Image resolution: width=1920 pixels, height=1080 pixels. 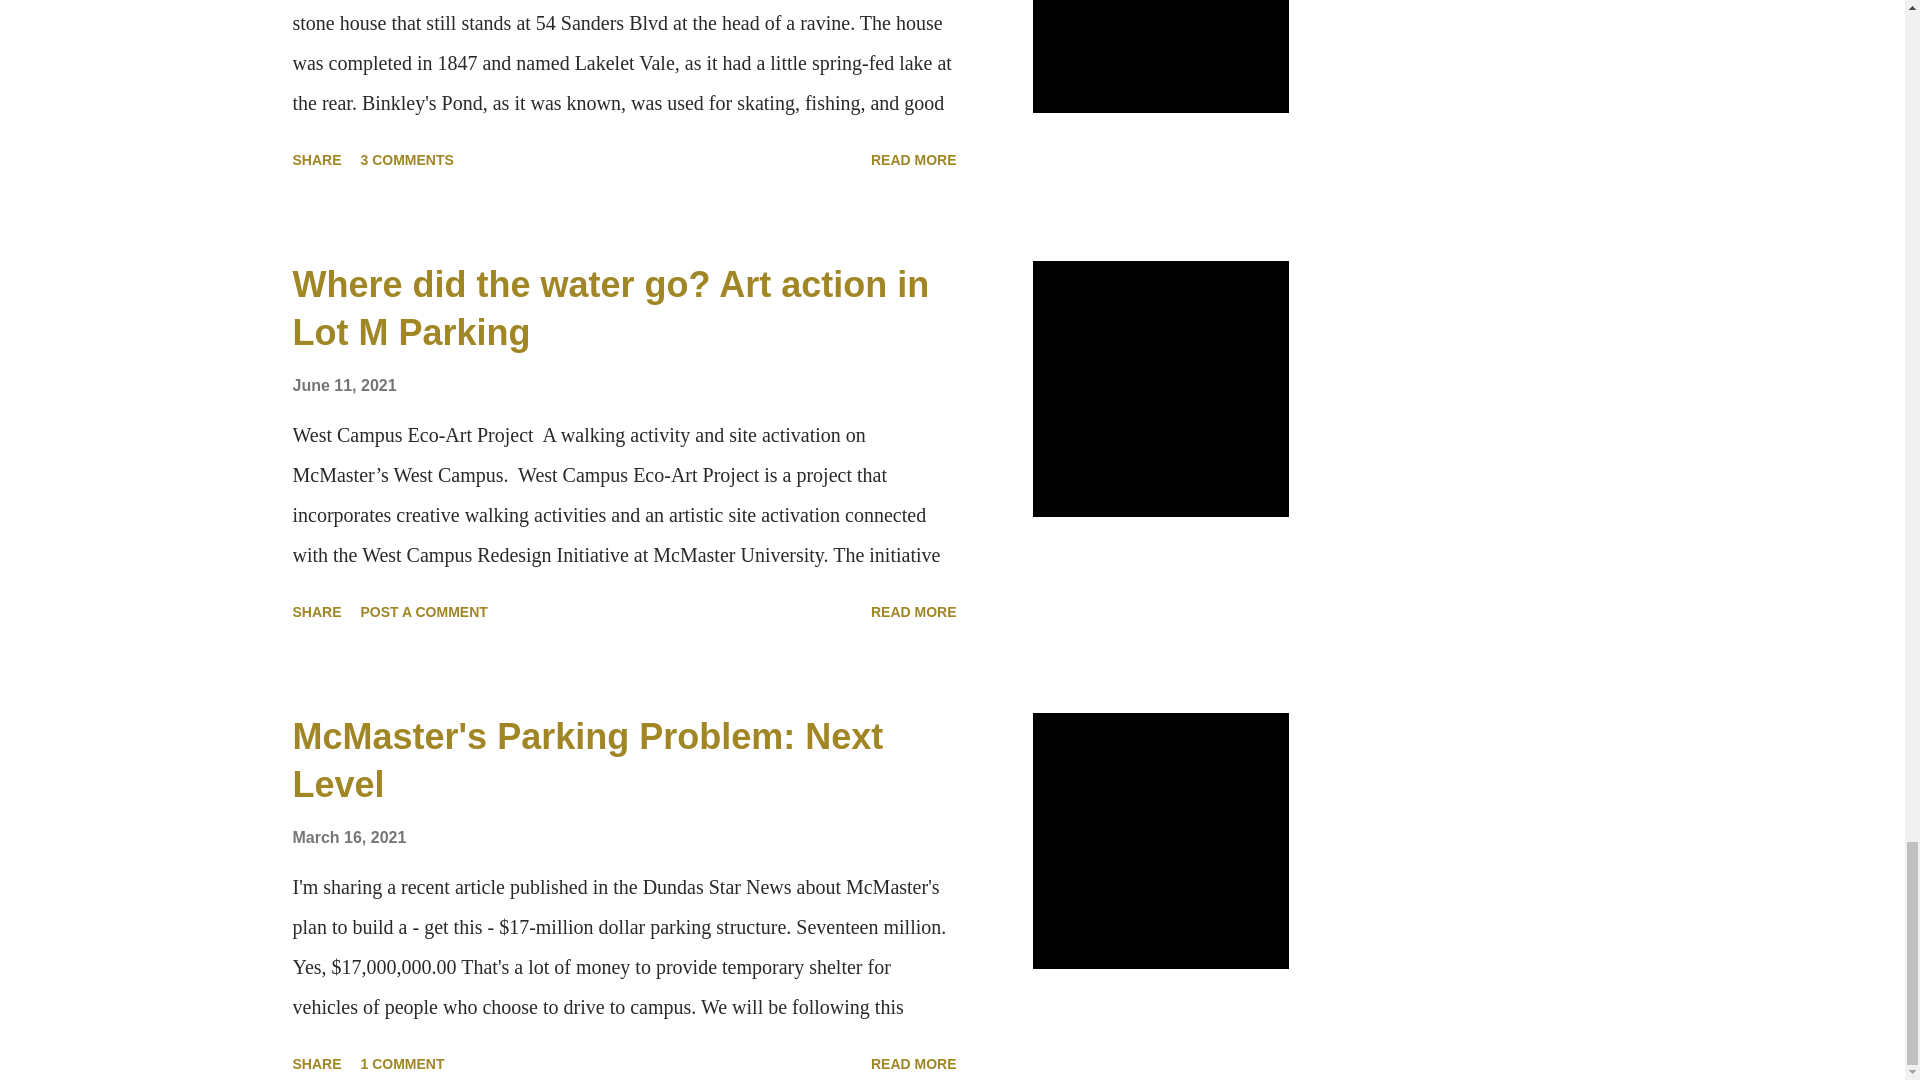 What do you see at coordinates (316, 612) in the screenshot?
I see `SHARE` at bounding box center [316, 612].